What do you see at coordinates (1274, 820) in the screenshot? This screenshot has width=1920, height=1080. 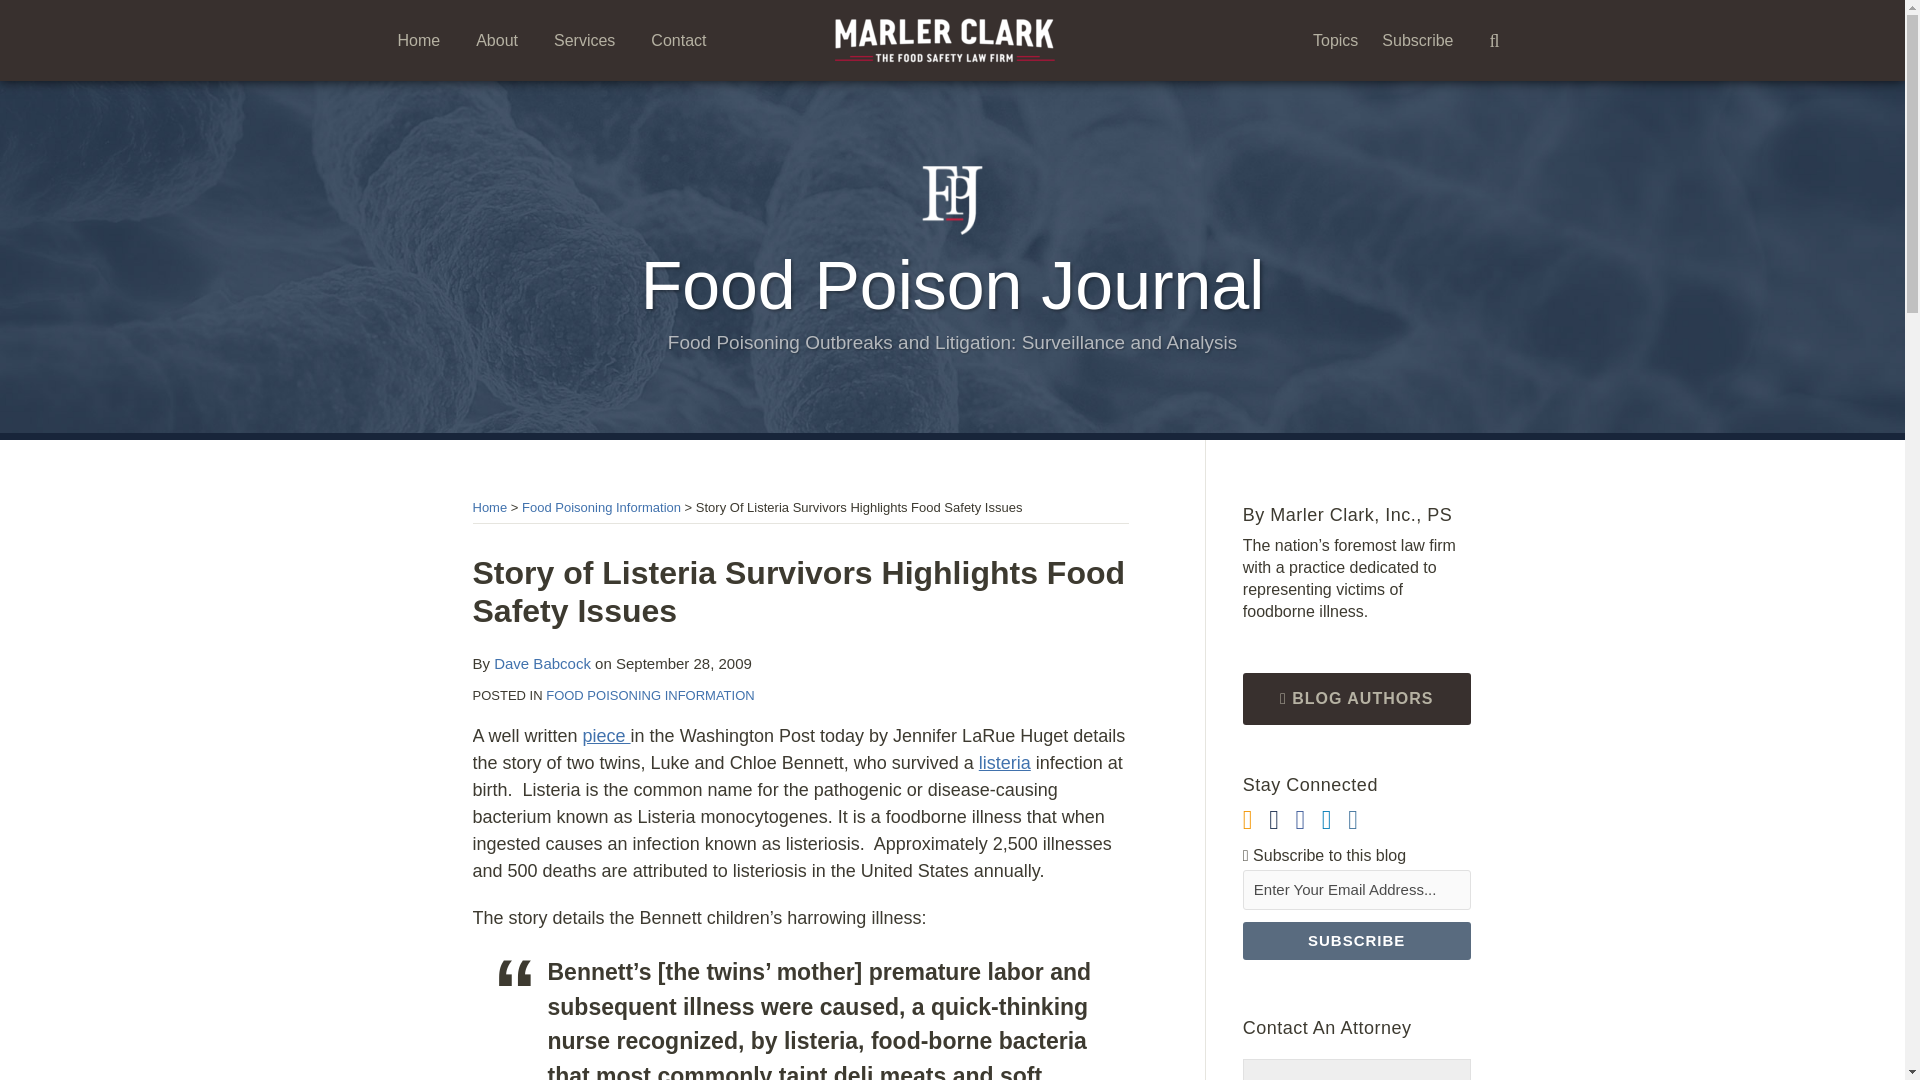 I see `Follow Bill on Twitter` at bounding box center [1274, 820].